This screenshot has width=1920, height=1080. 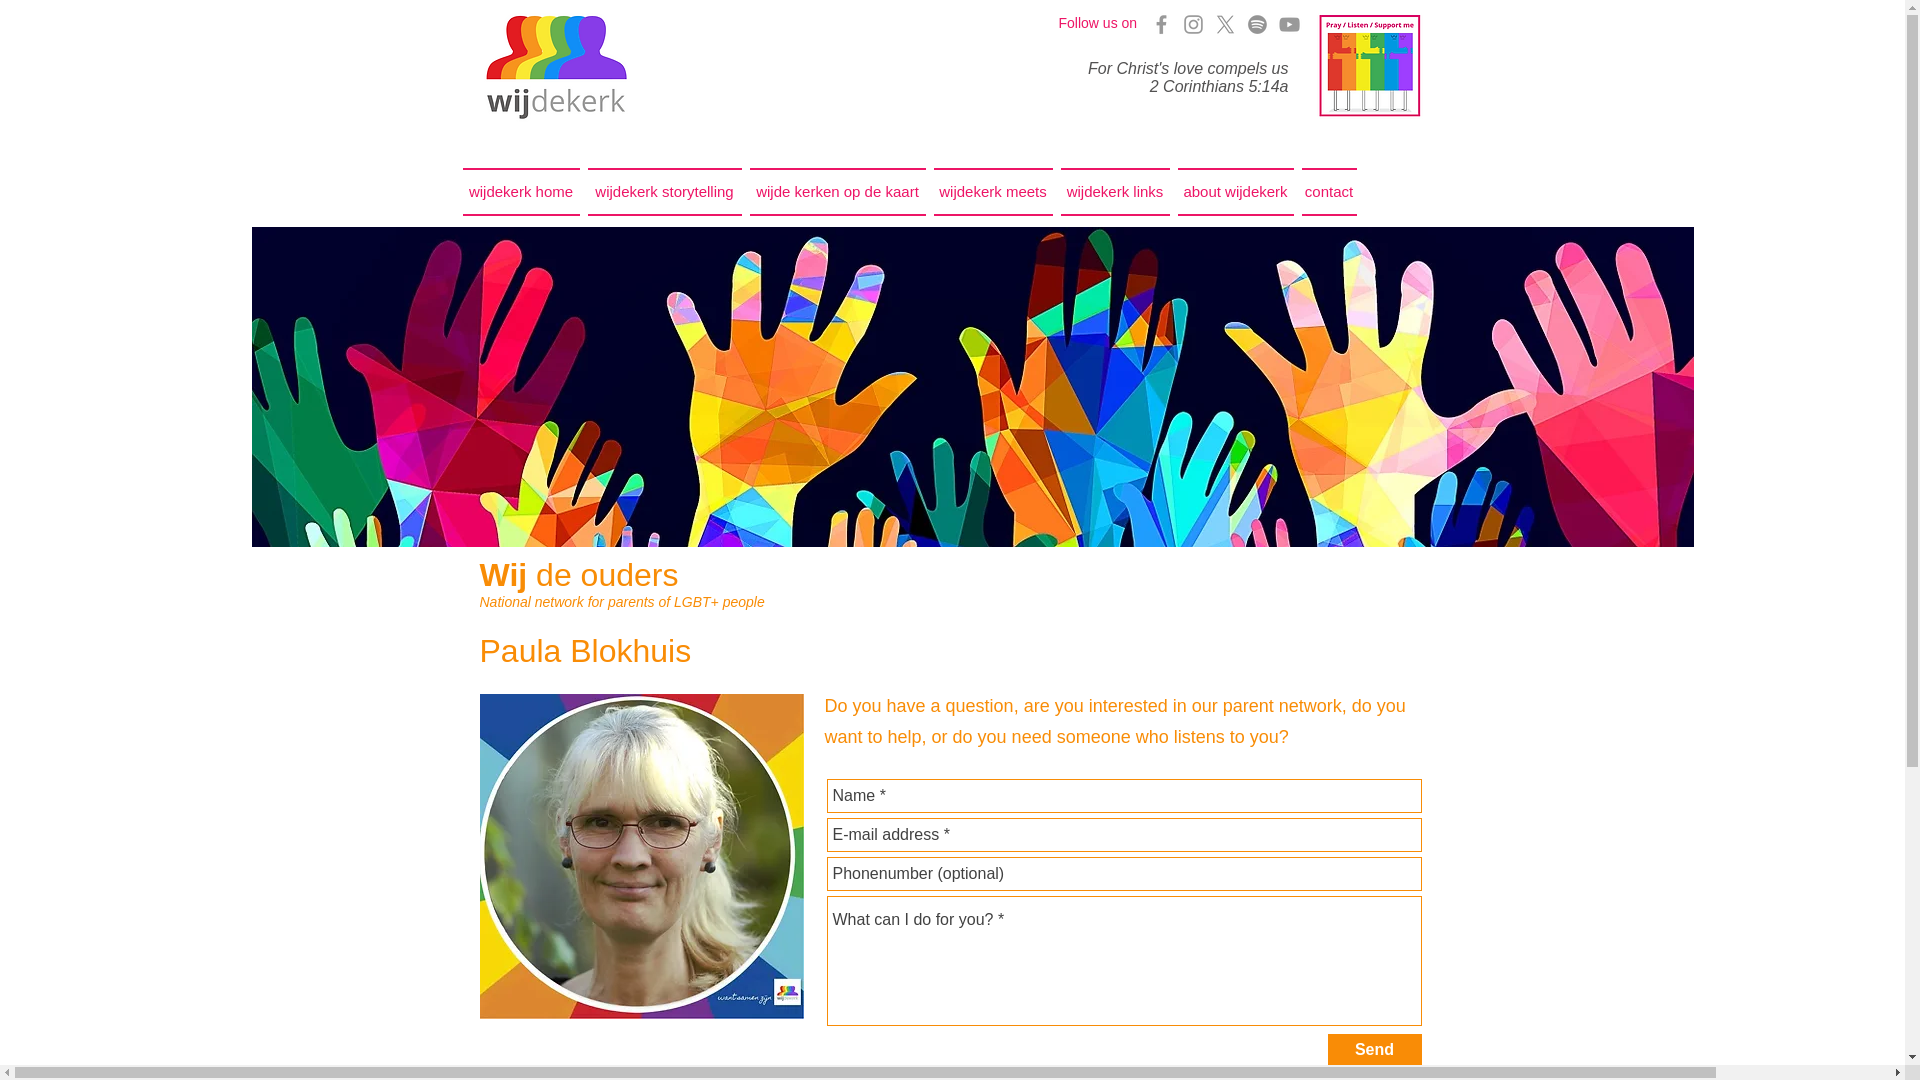 What do you see at coordinates (838, 192) in the screenshot?
I see `wijde kerken op de kaart` at bounding box center [838, 192].